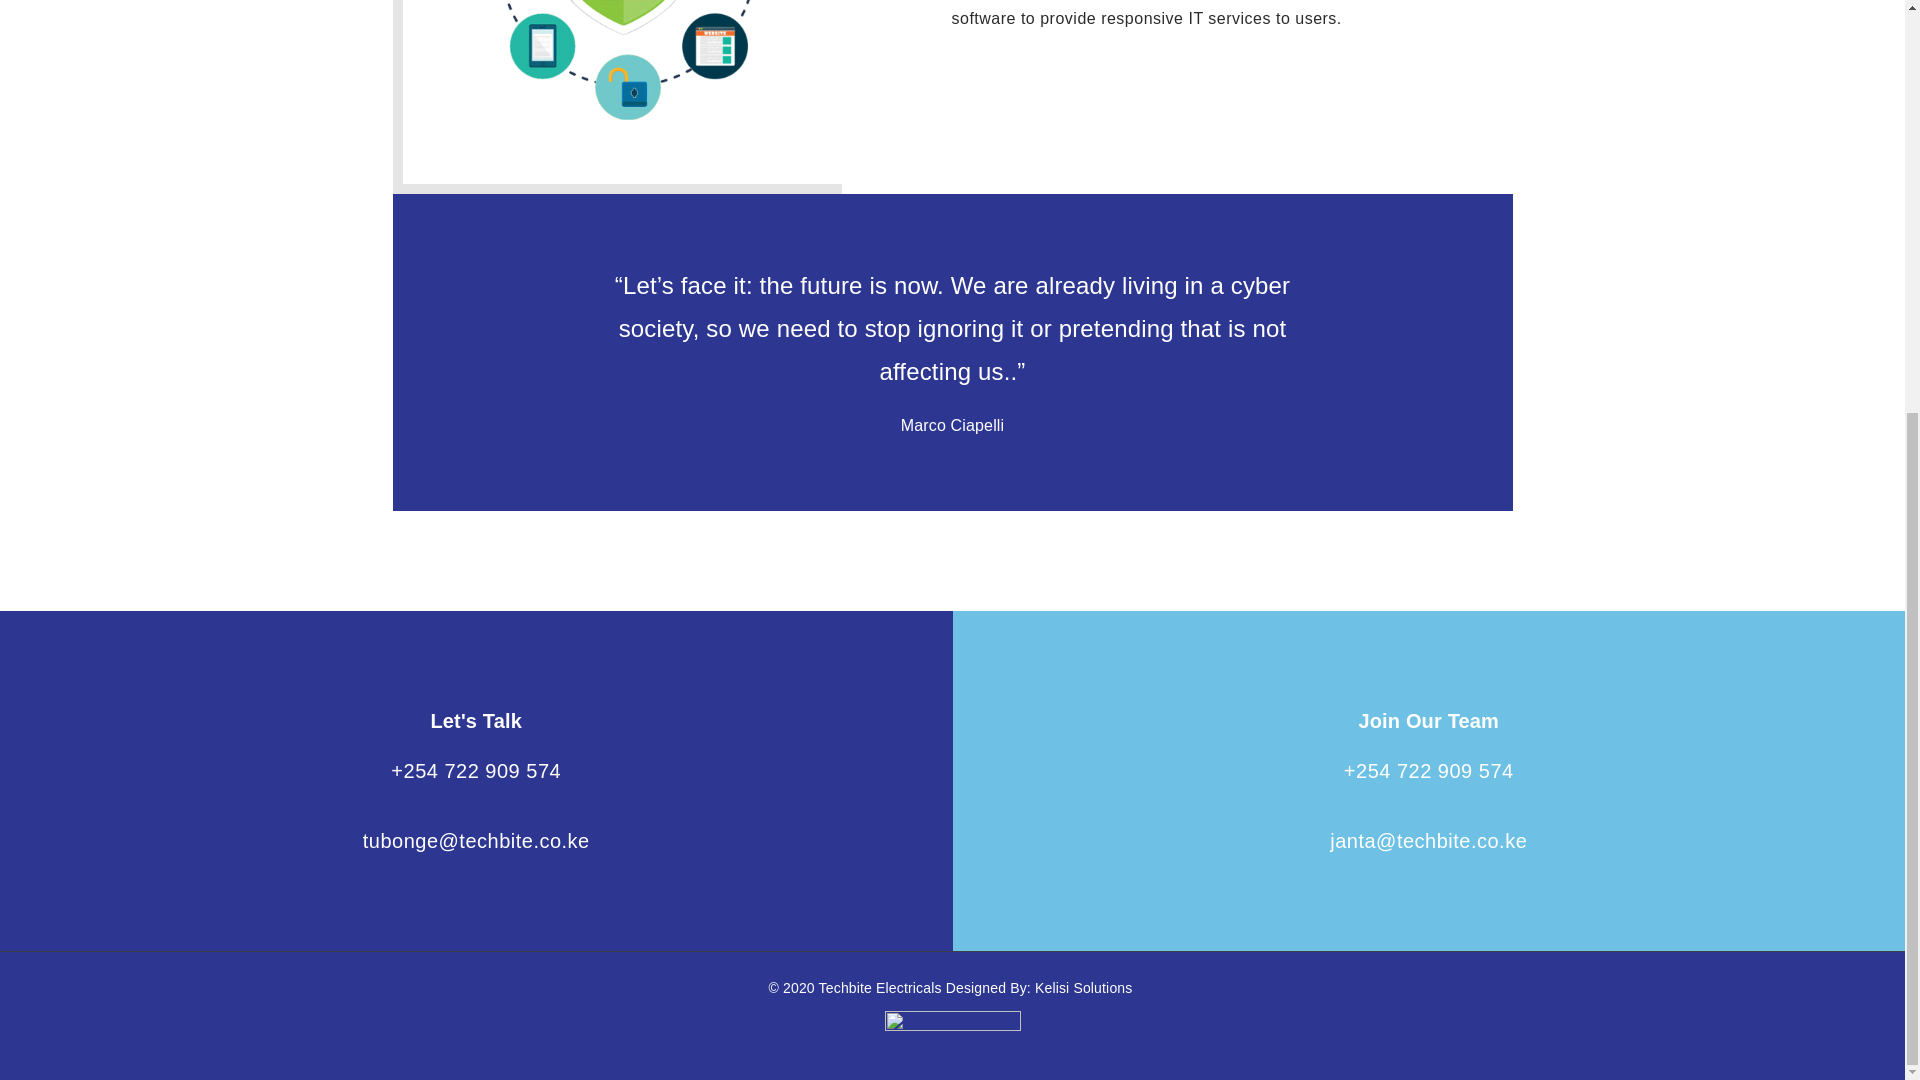 The image size is (1920, 1080). What do you see at coordinates (1083, 987) in the screenshot?
I see `Kelisi Solutions` at bounding box center [1083, 987].